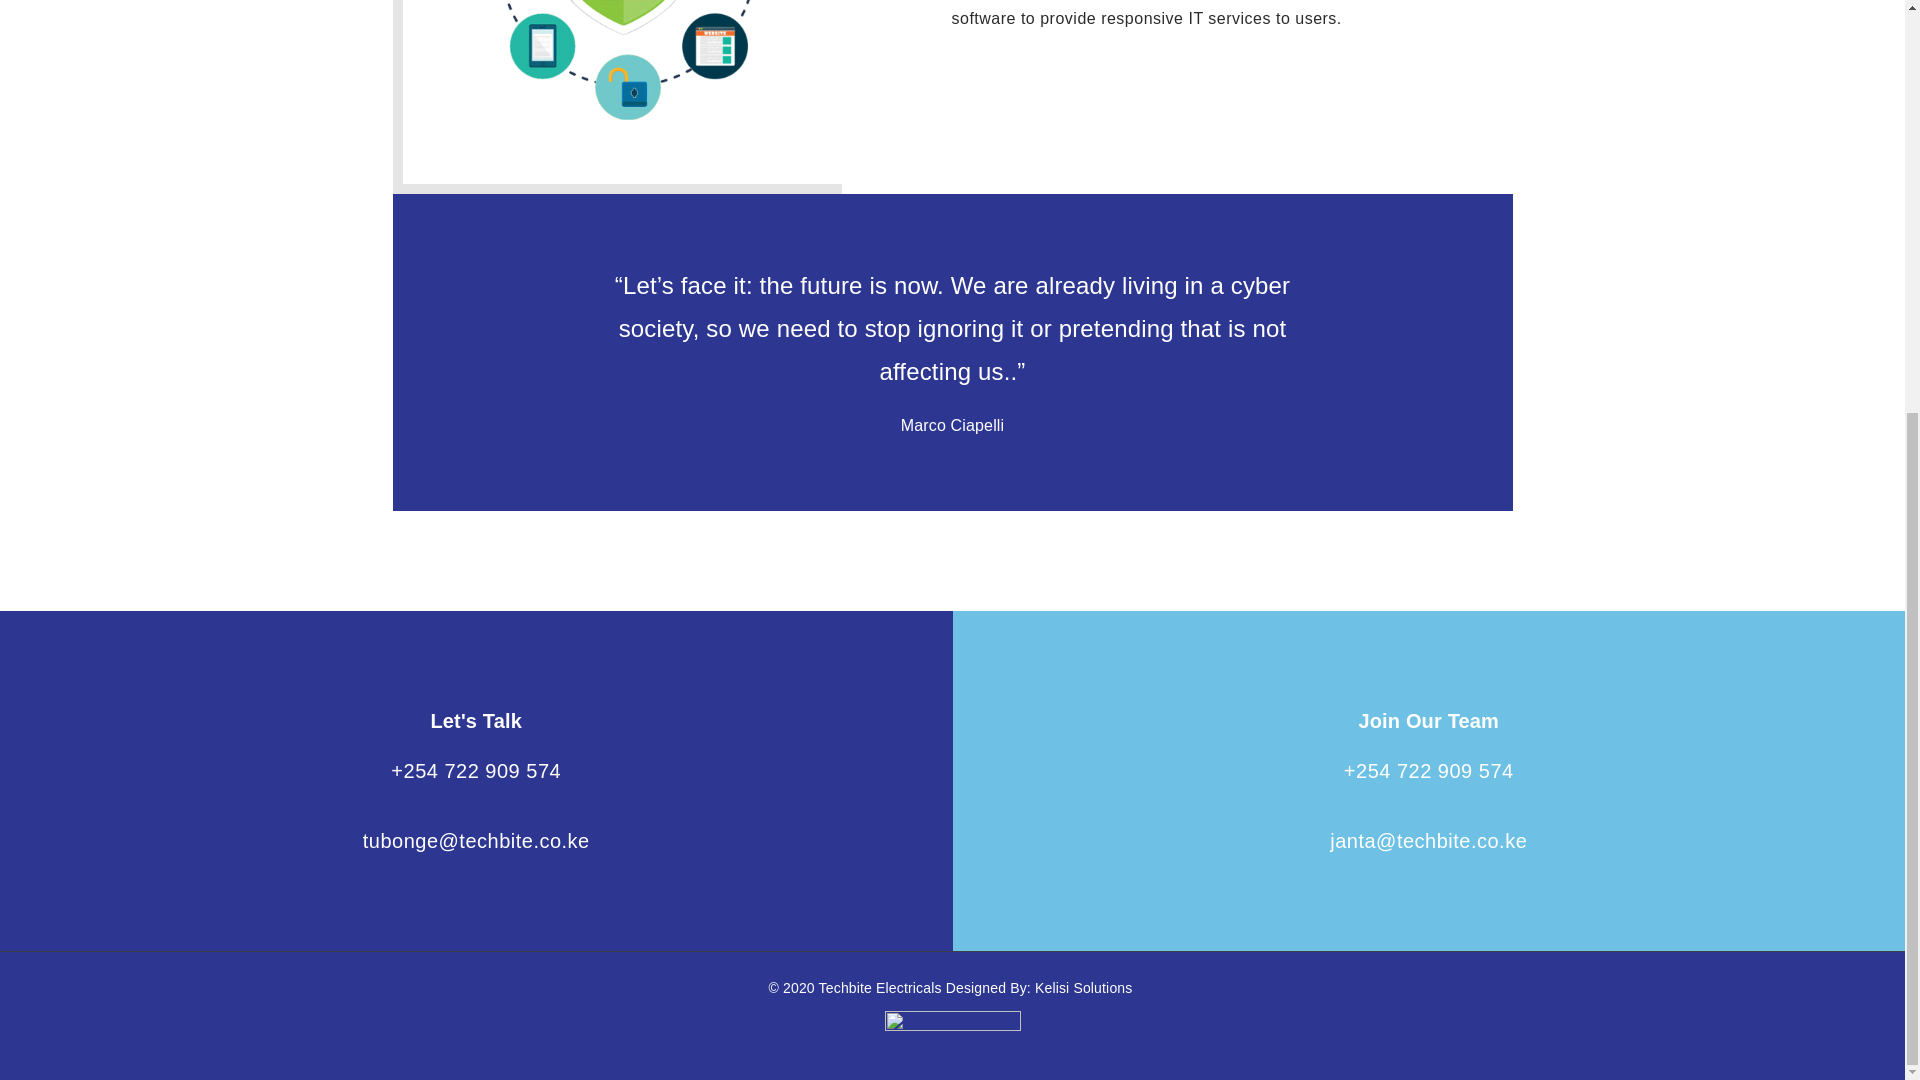 The image size is (1920, 1080). What do you see at coordinates (1083, 987) in the screenshot?
I see `Kelisi Solutions` at bounding box center [1083, 987].